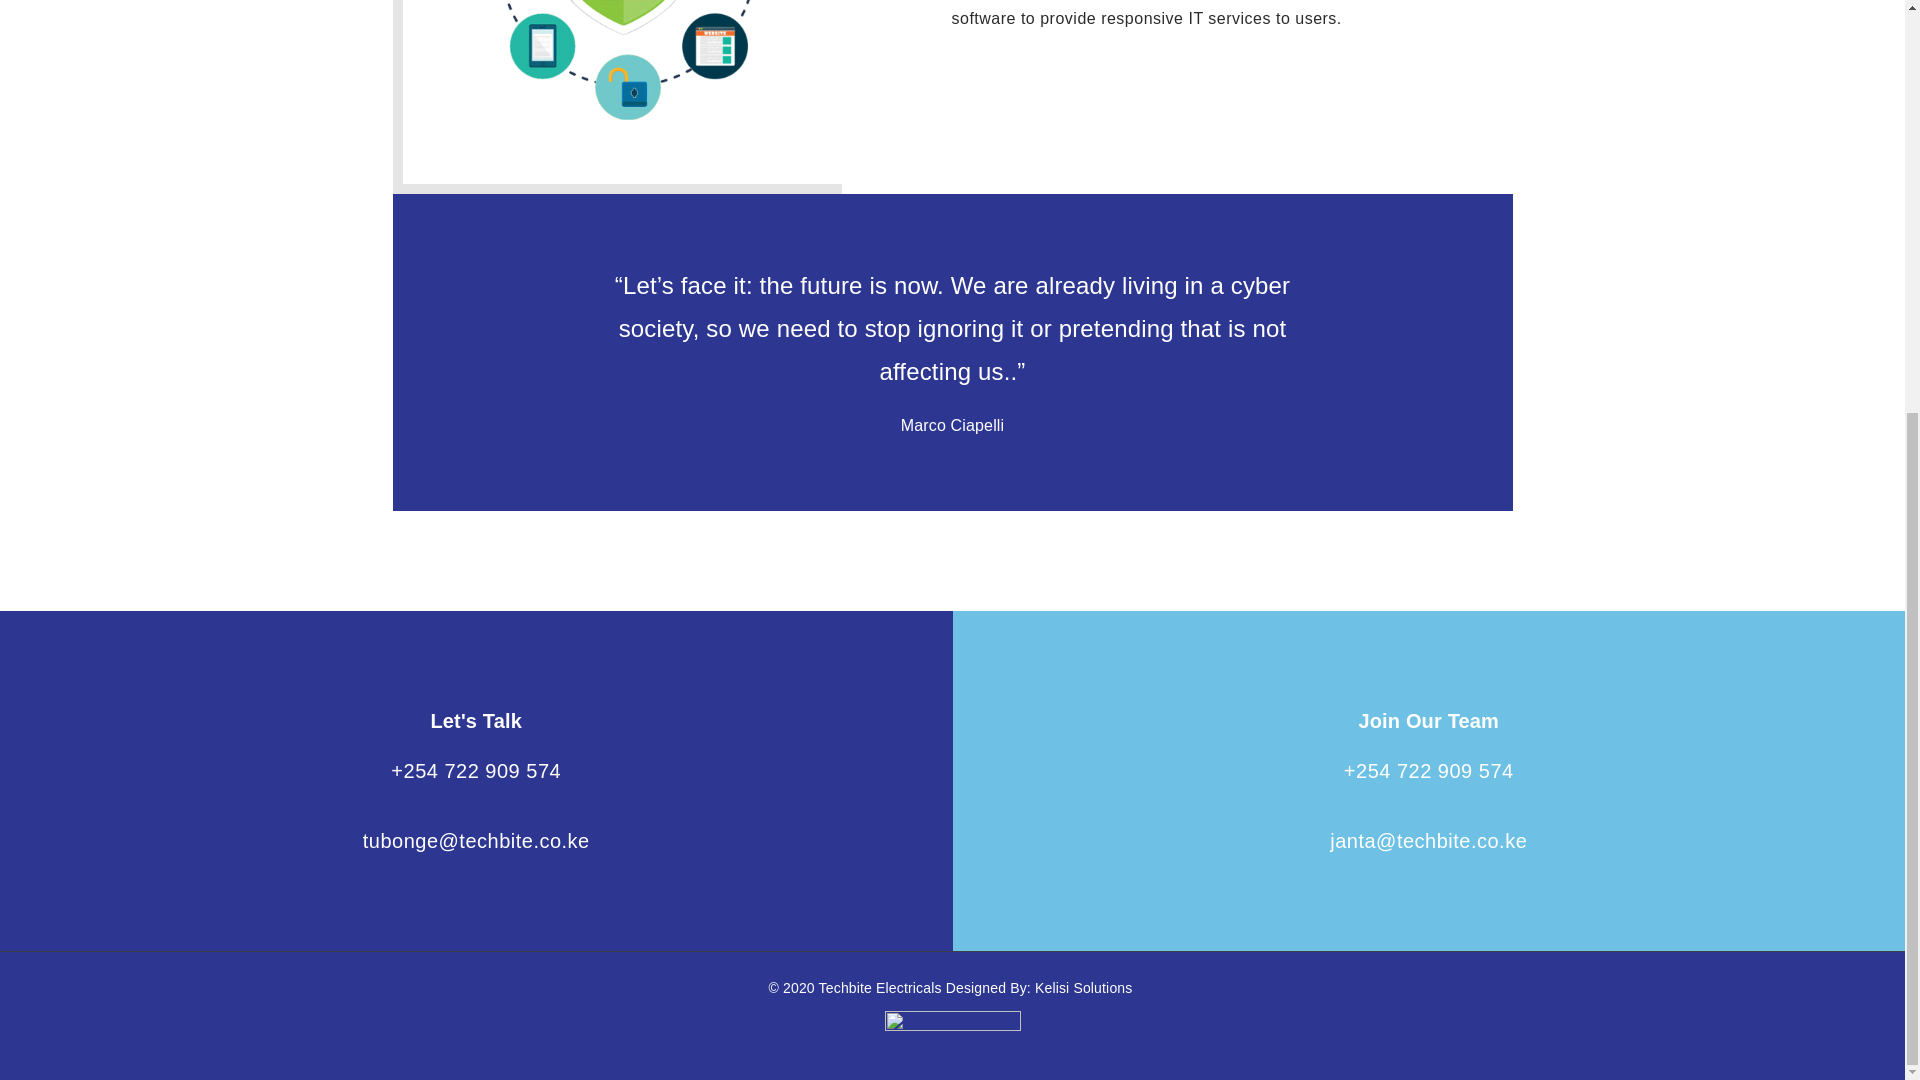 The image size is (1920, 1080). What do you see at coordinates (1083, 987) in the screenshot?
I see `Kelisi Solutions` at bounding box center [1083, 987].